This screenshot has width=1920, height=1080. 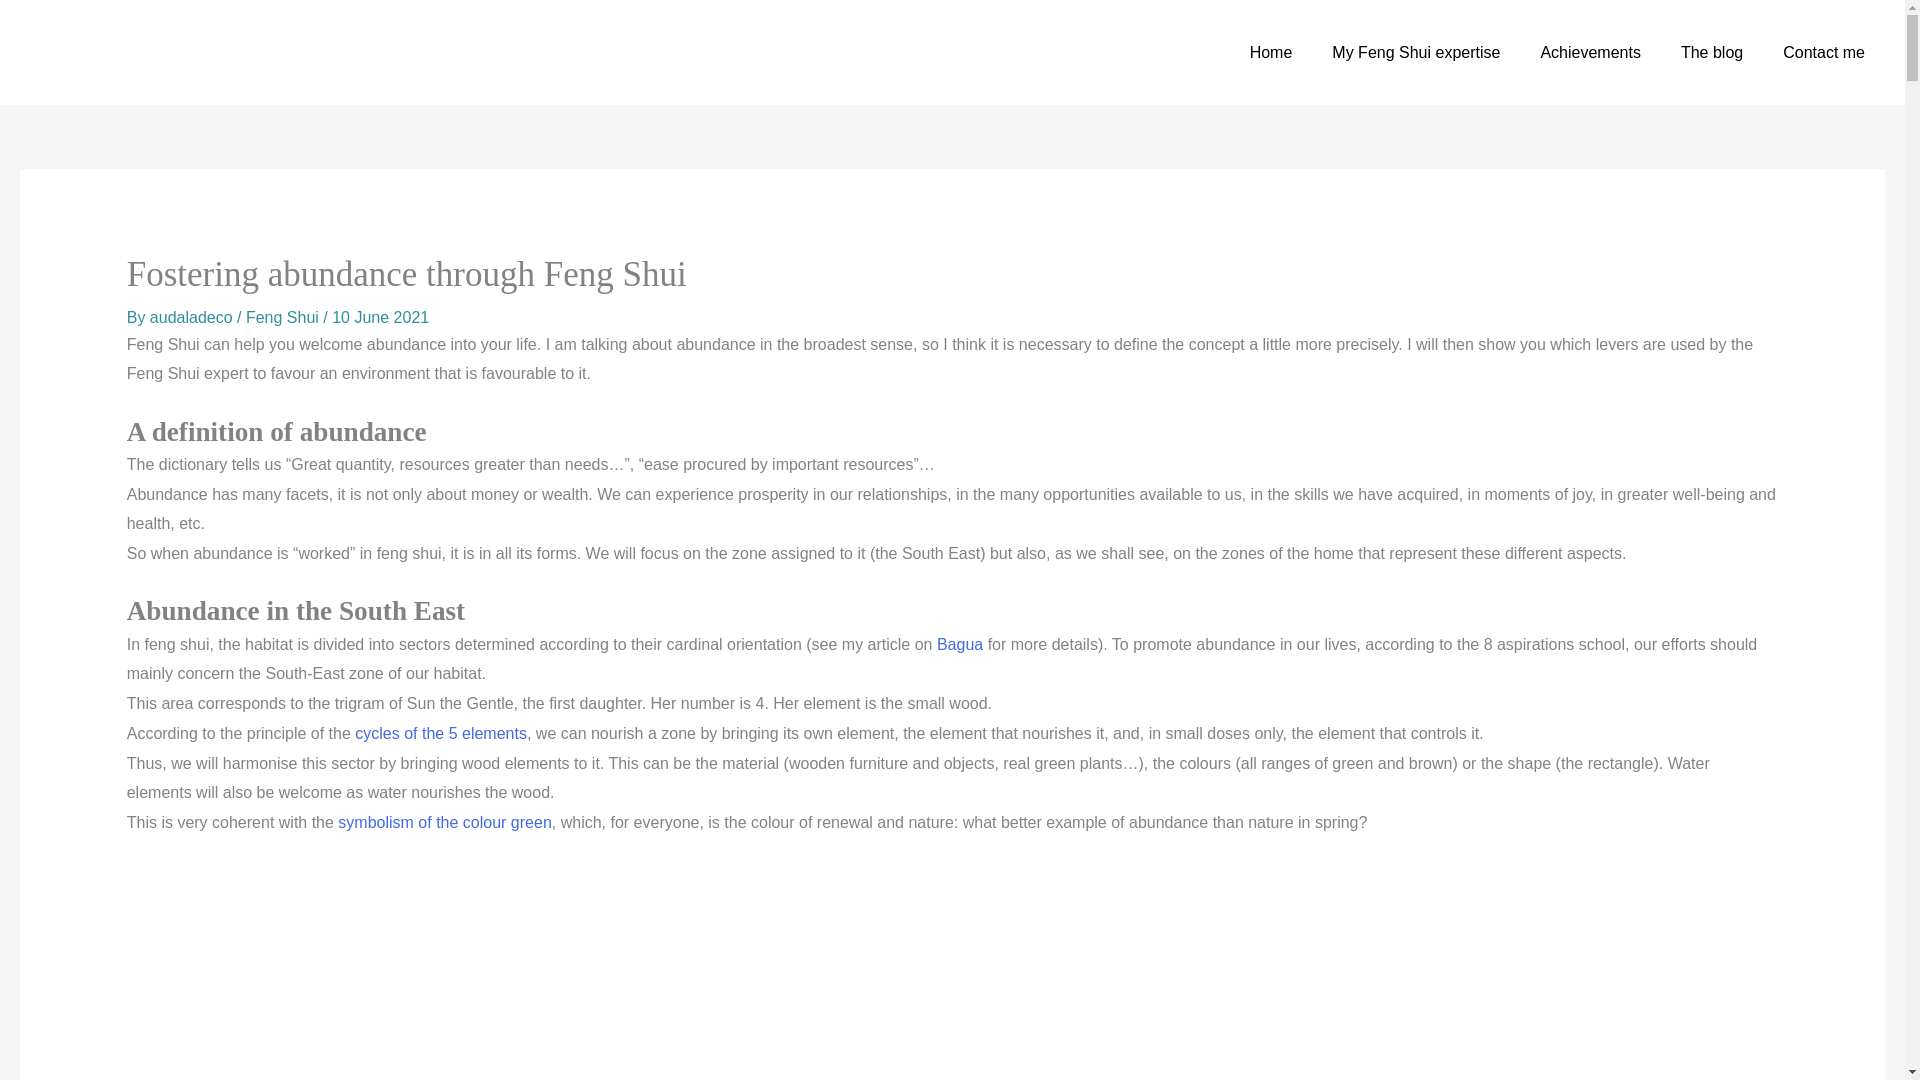 I want to click on The blog, so click(x=1711, y=52).